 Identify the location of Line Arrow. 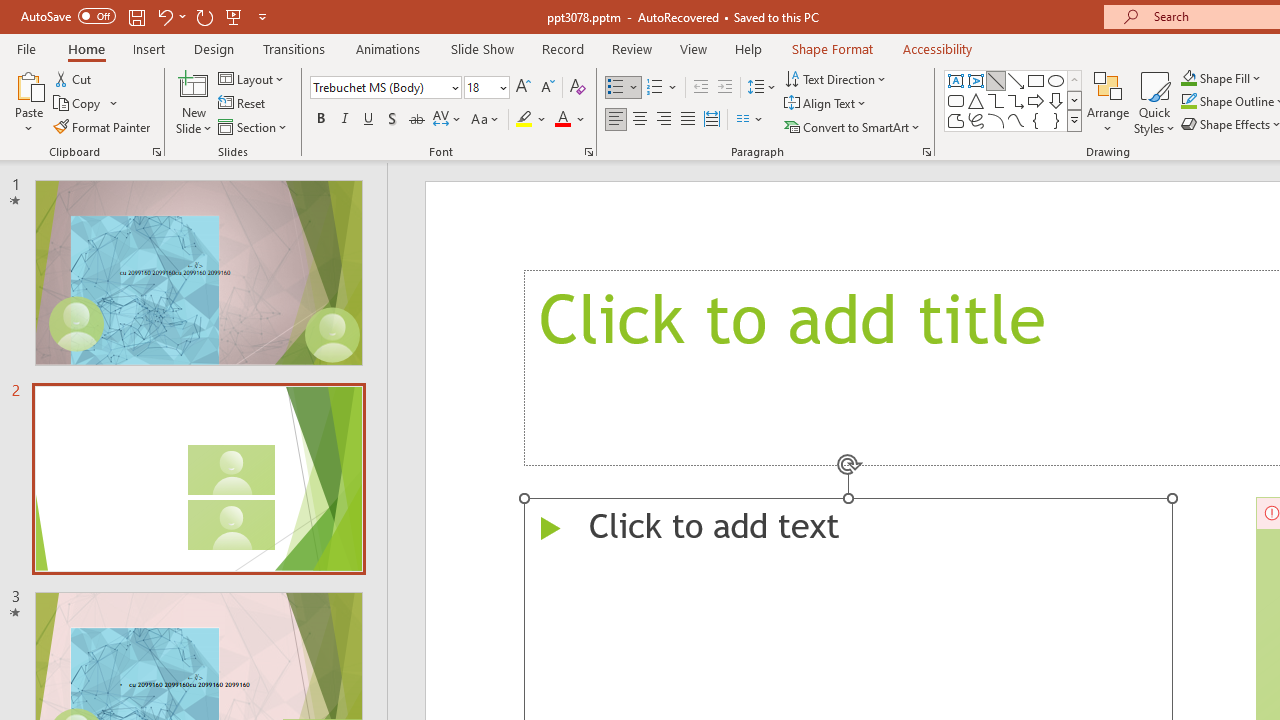
(1016, 80).